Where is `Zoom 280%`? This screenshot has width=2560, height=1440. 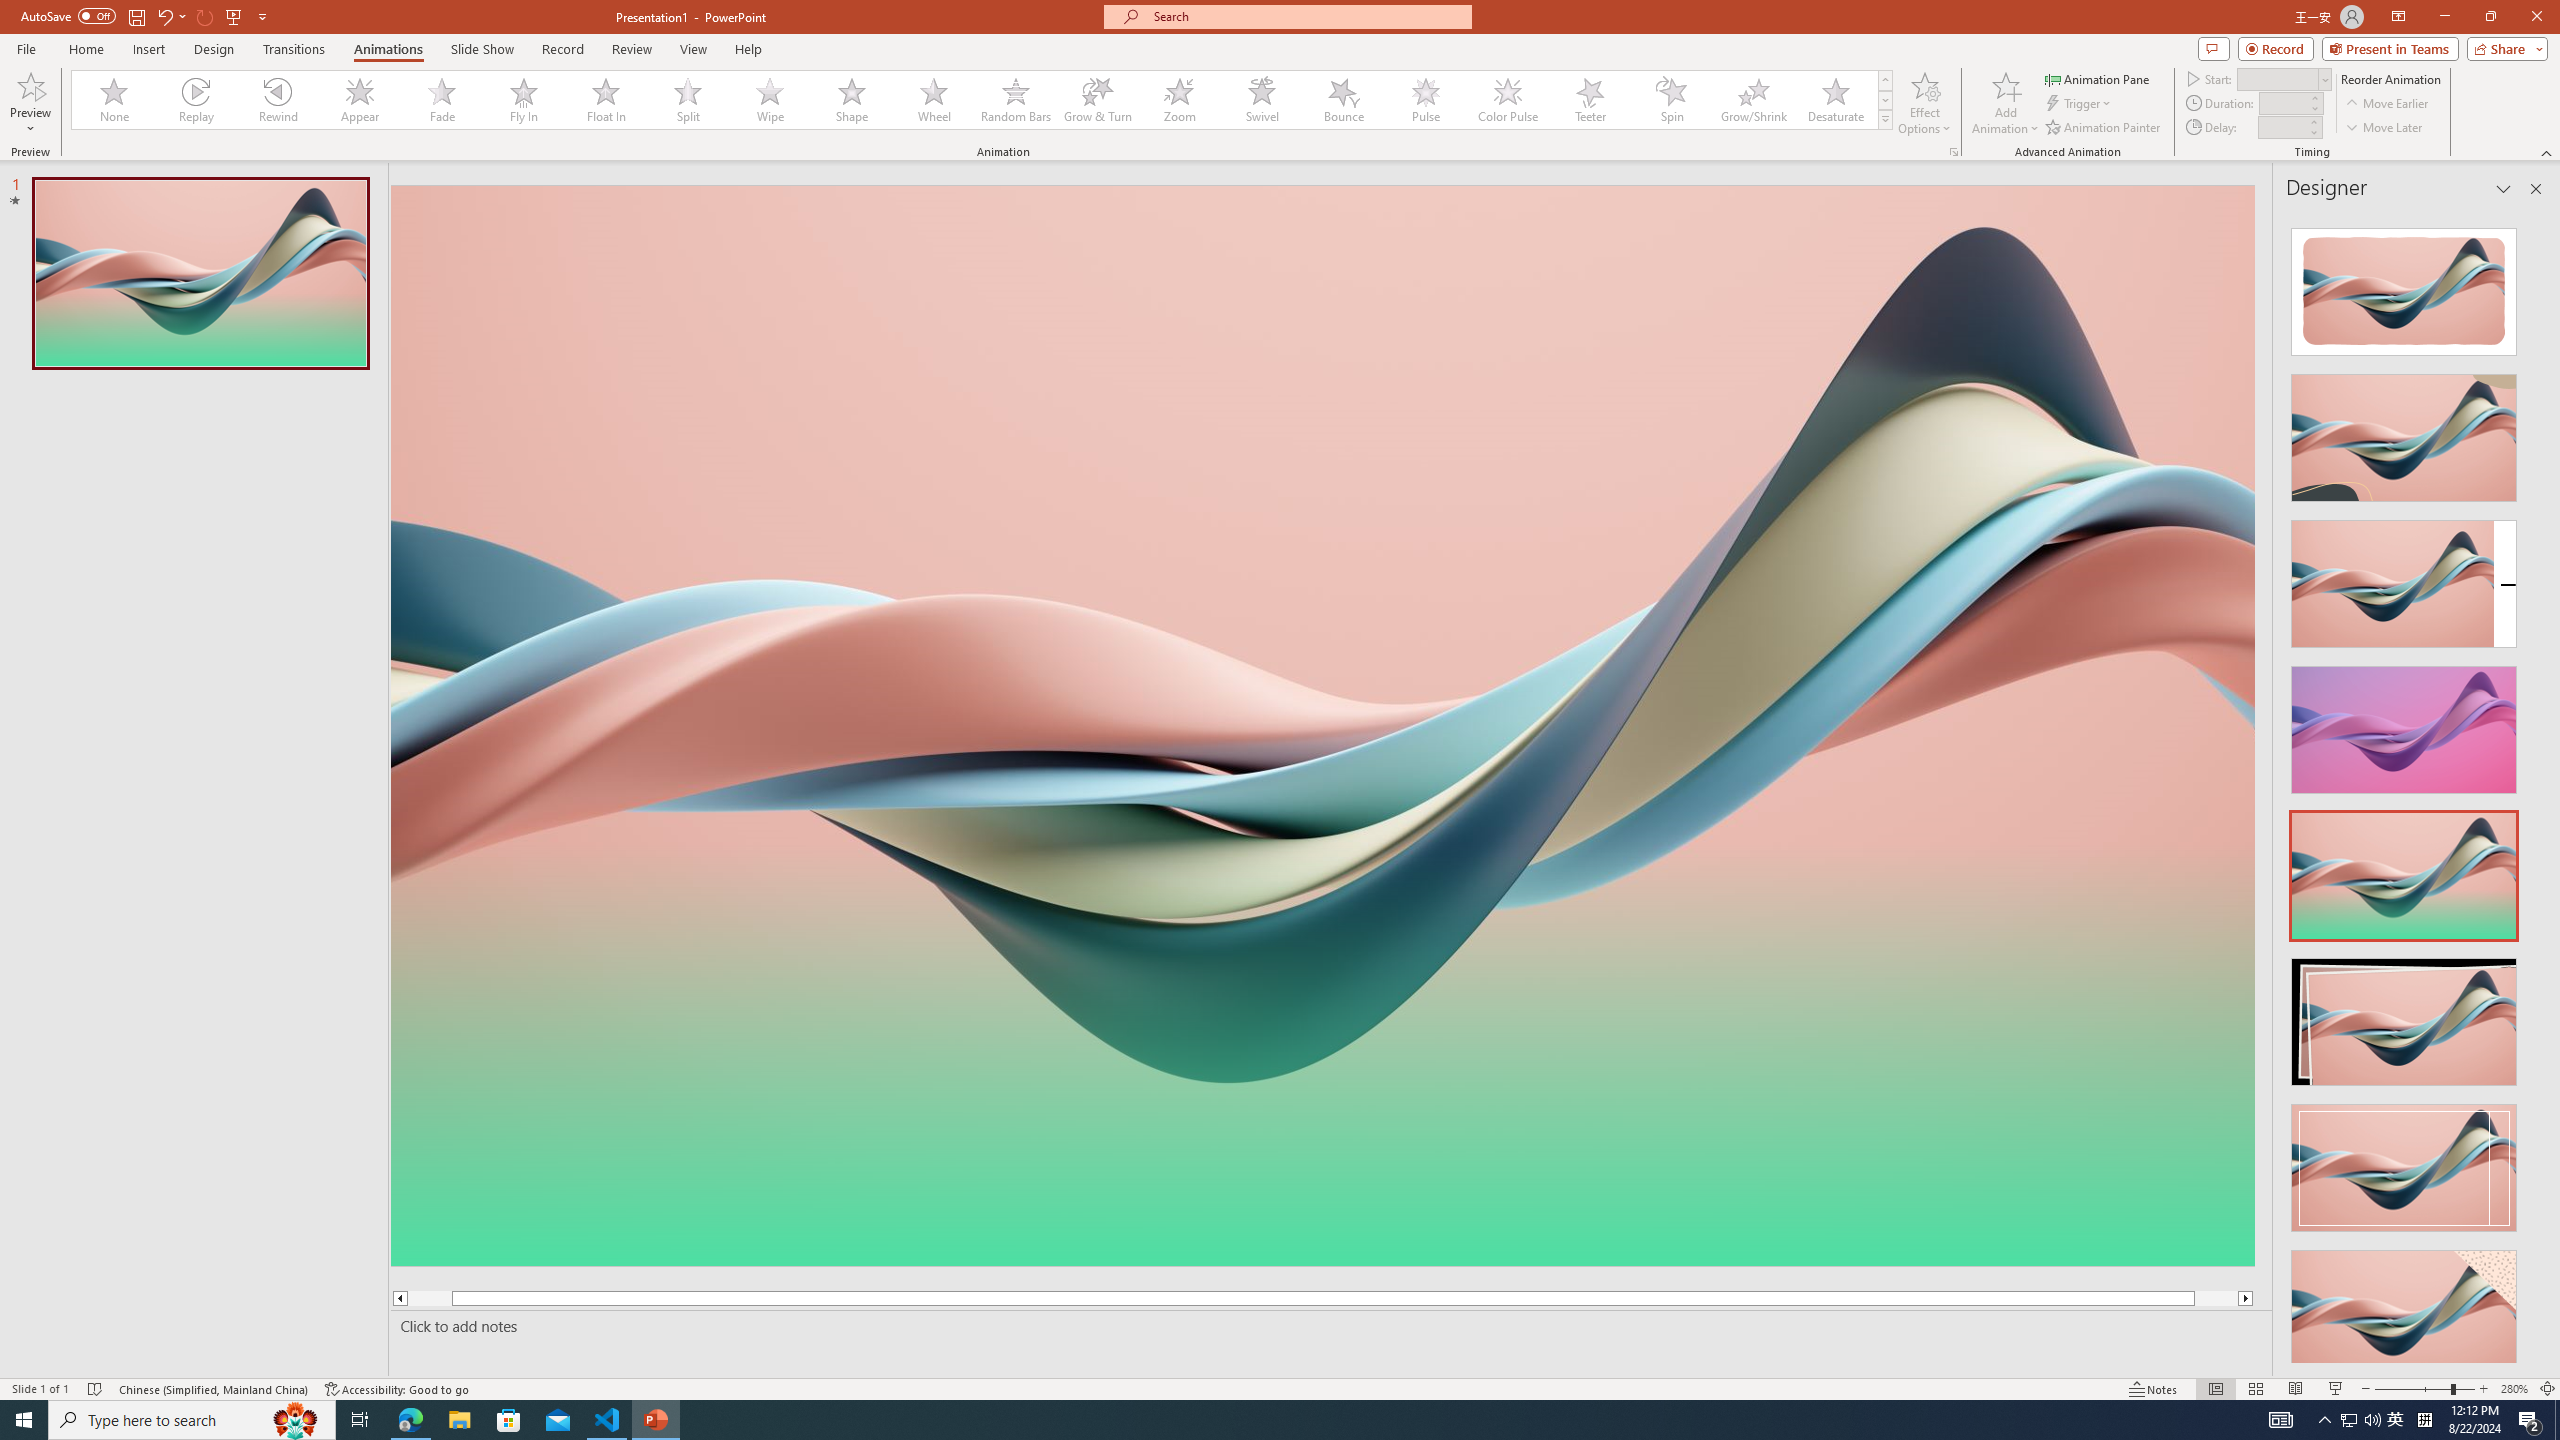 Zoom 280% is located at coordinates (2514, 1389).